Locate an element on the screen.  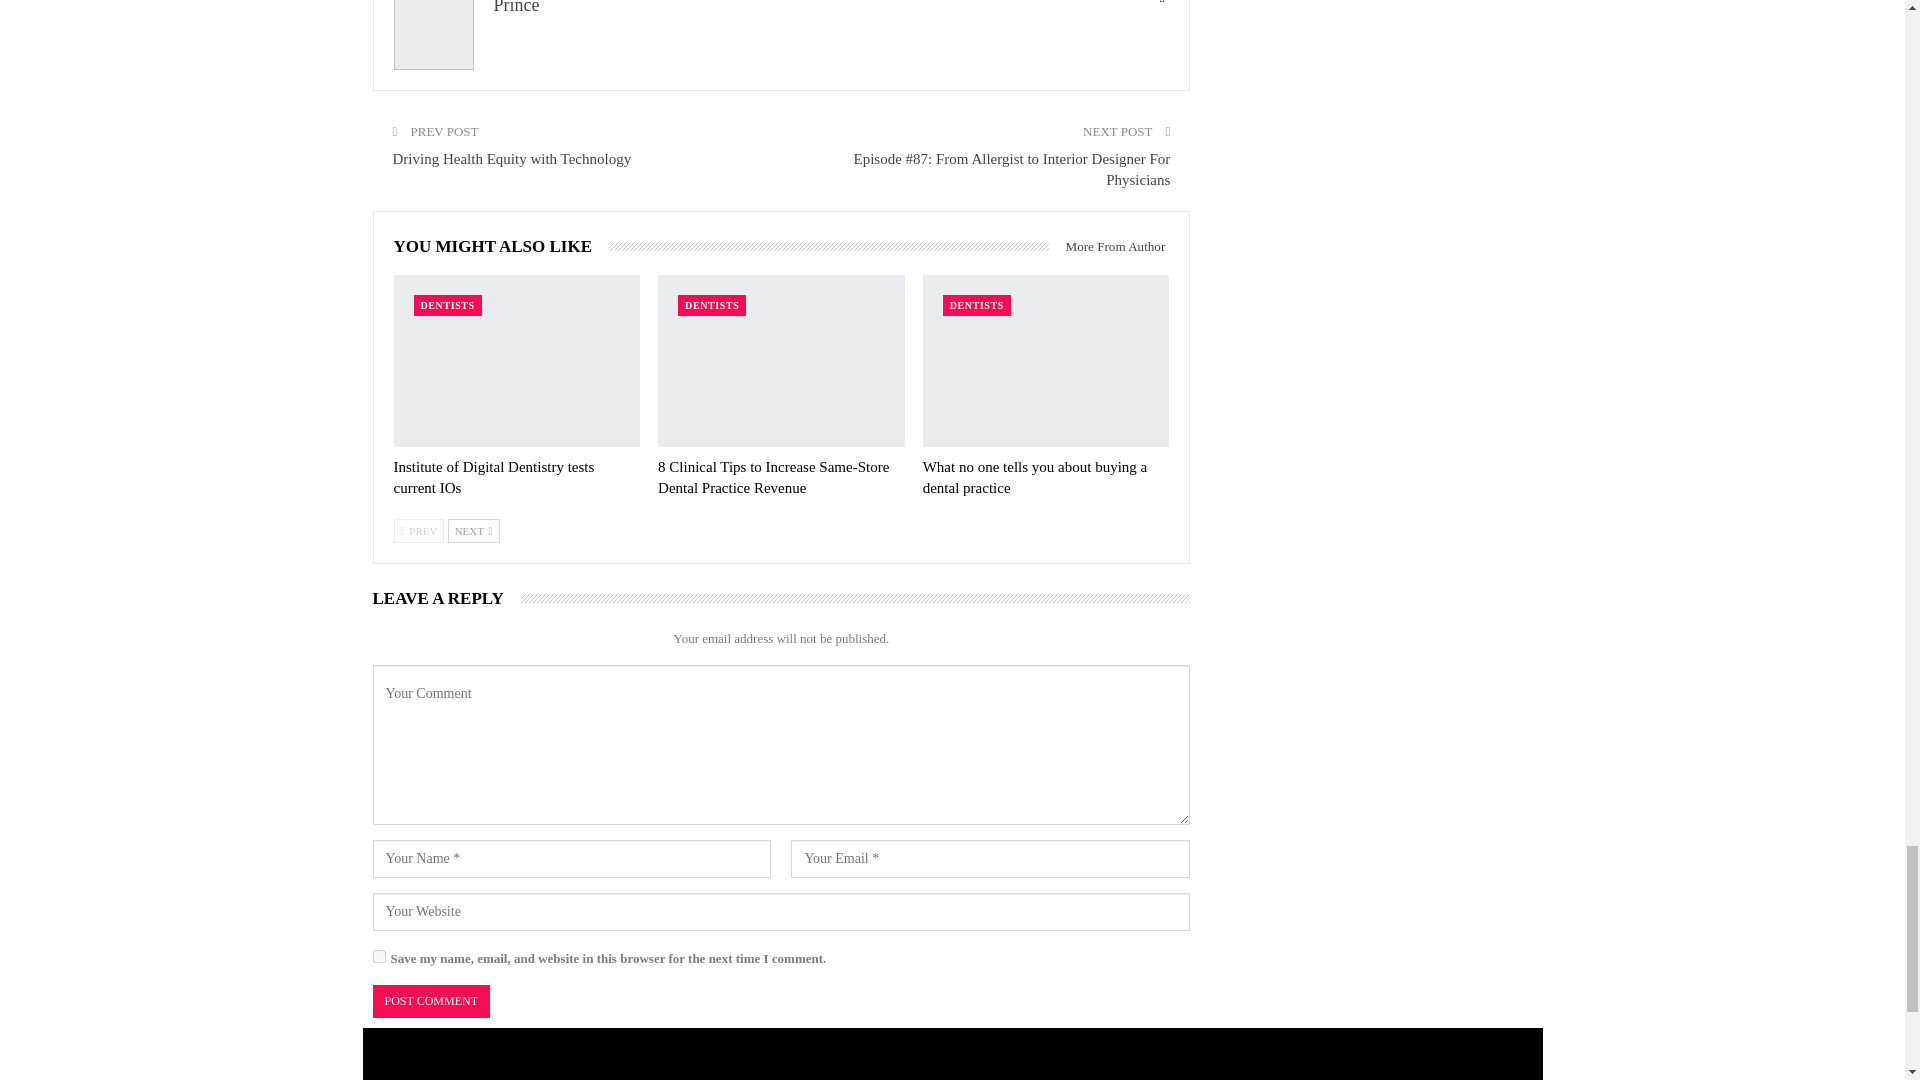
yes is located at coordinates (378, 956).